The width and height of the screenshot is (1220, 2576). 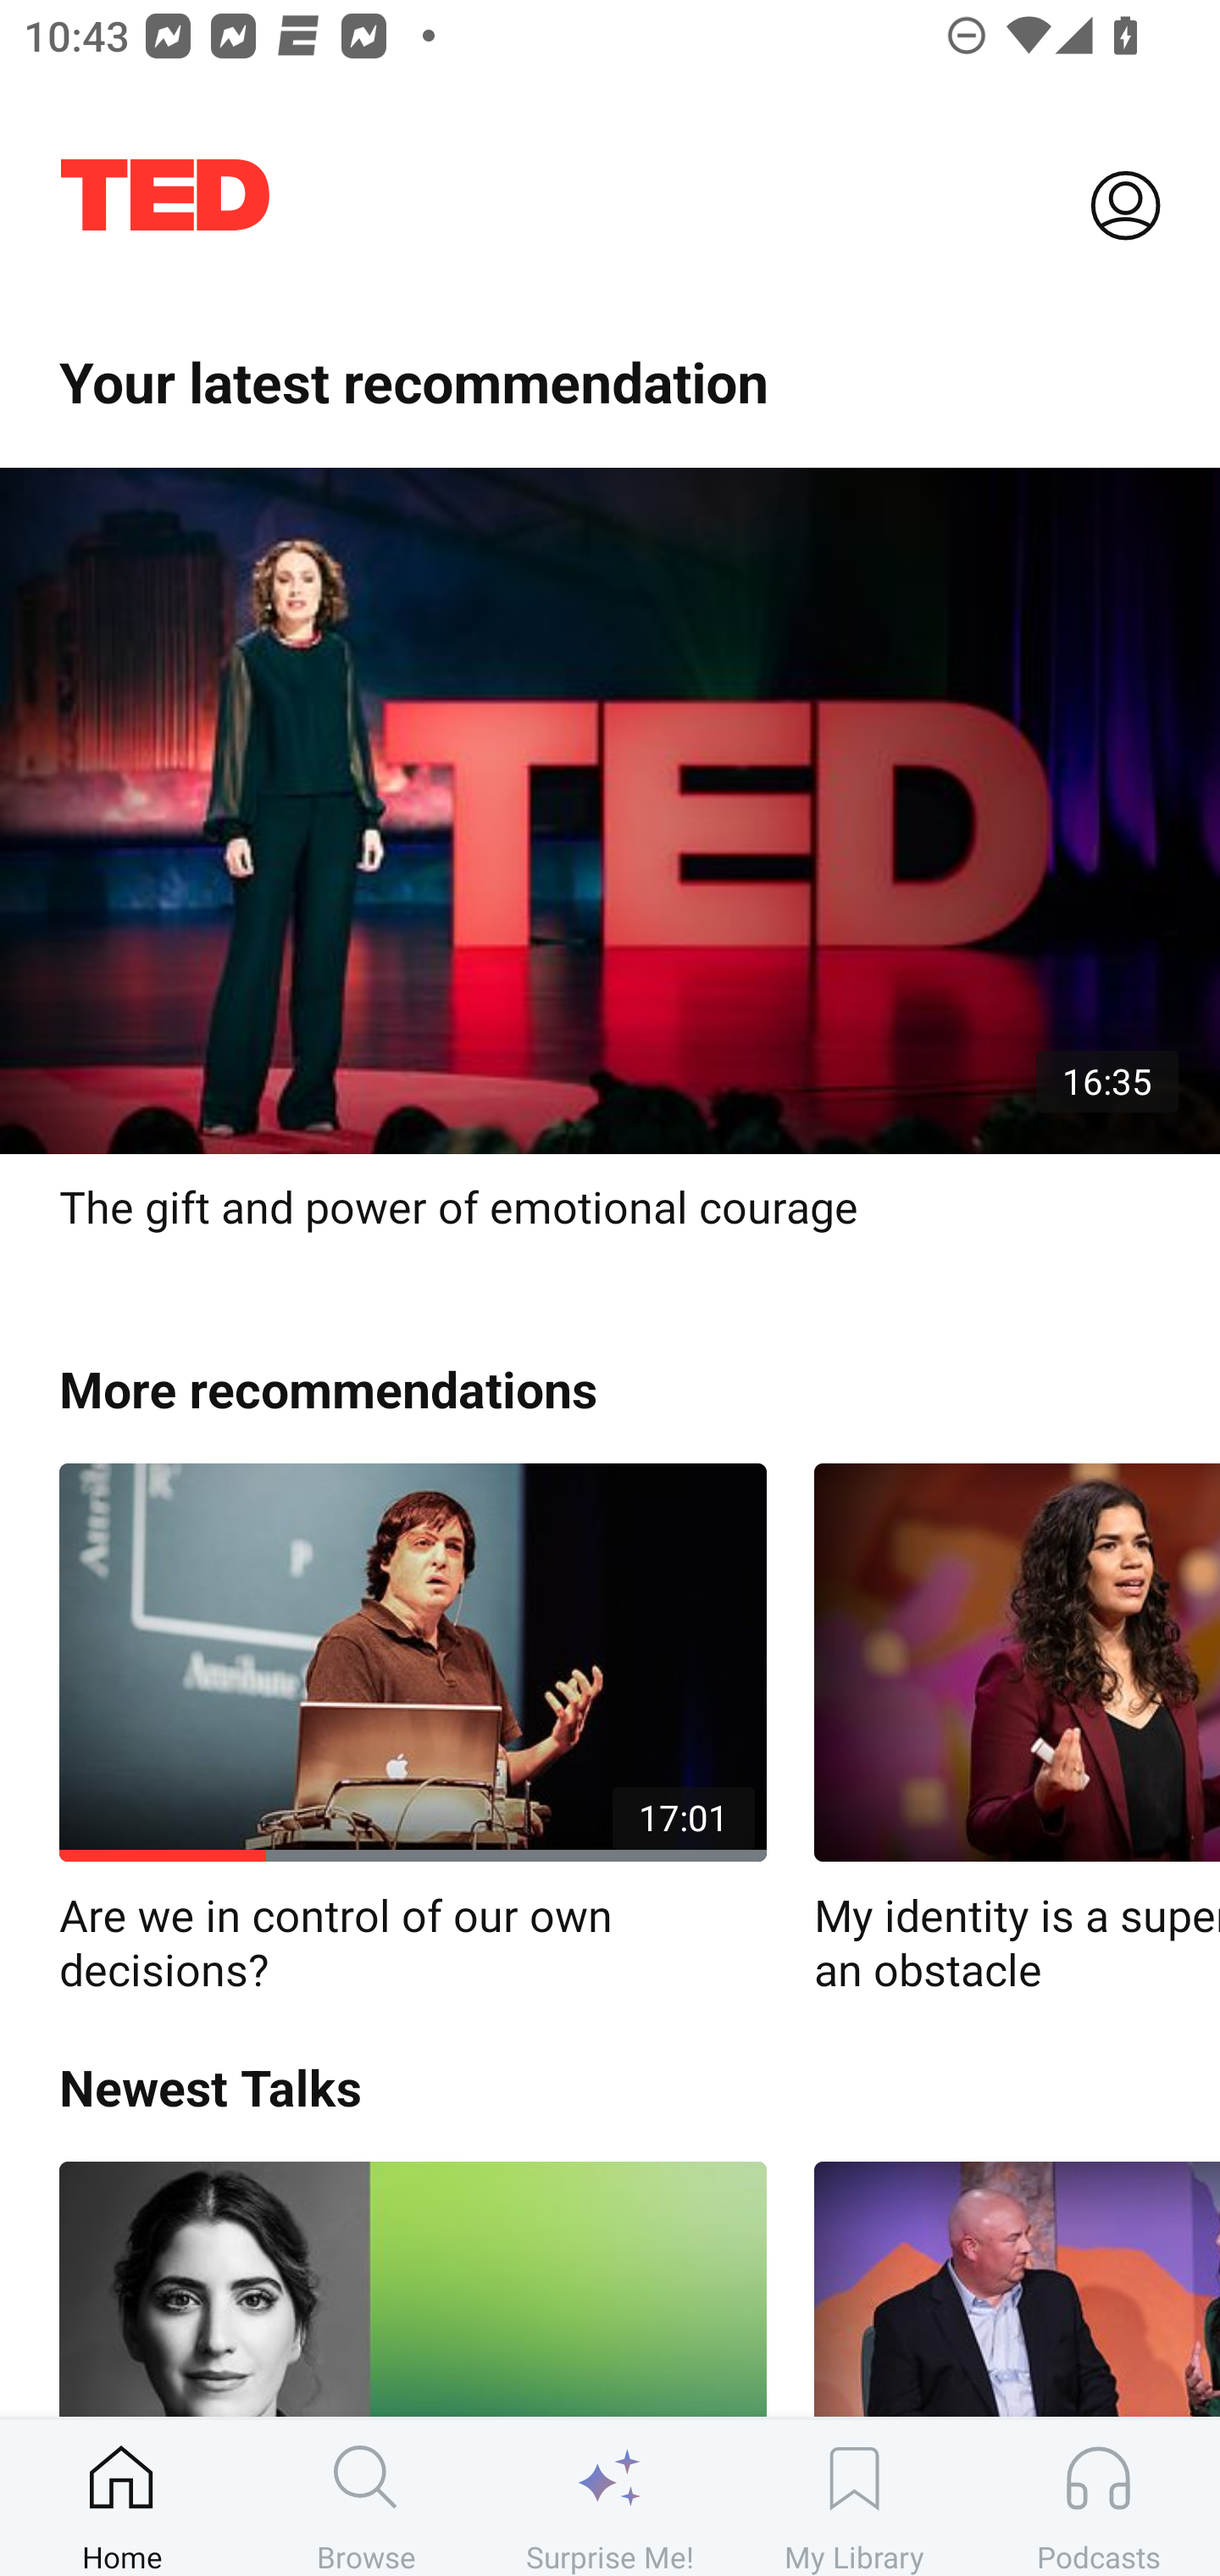 I want to click on My Library, so click(x=854, y=2497).